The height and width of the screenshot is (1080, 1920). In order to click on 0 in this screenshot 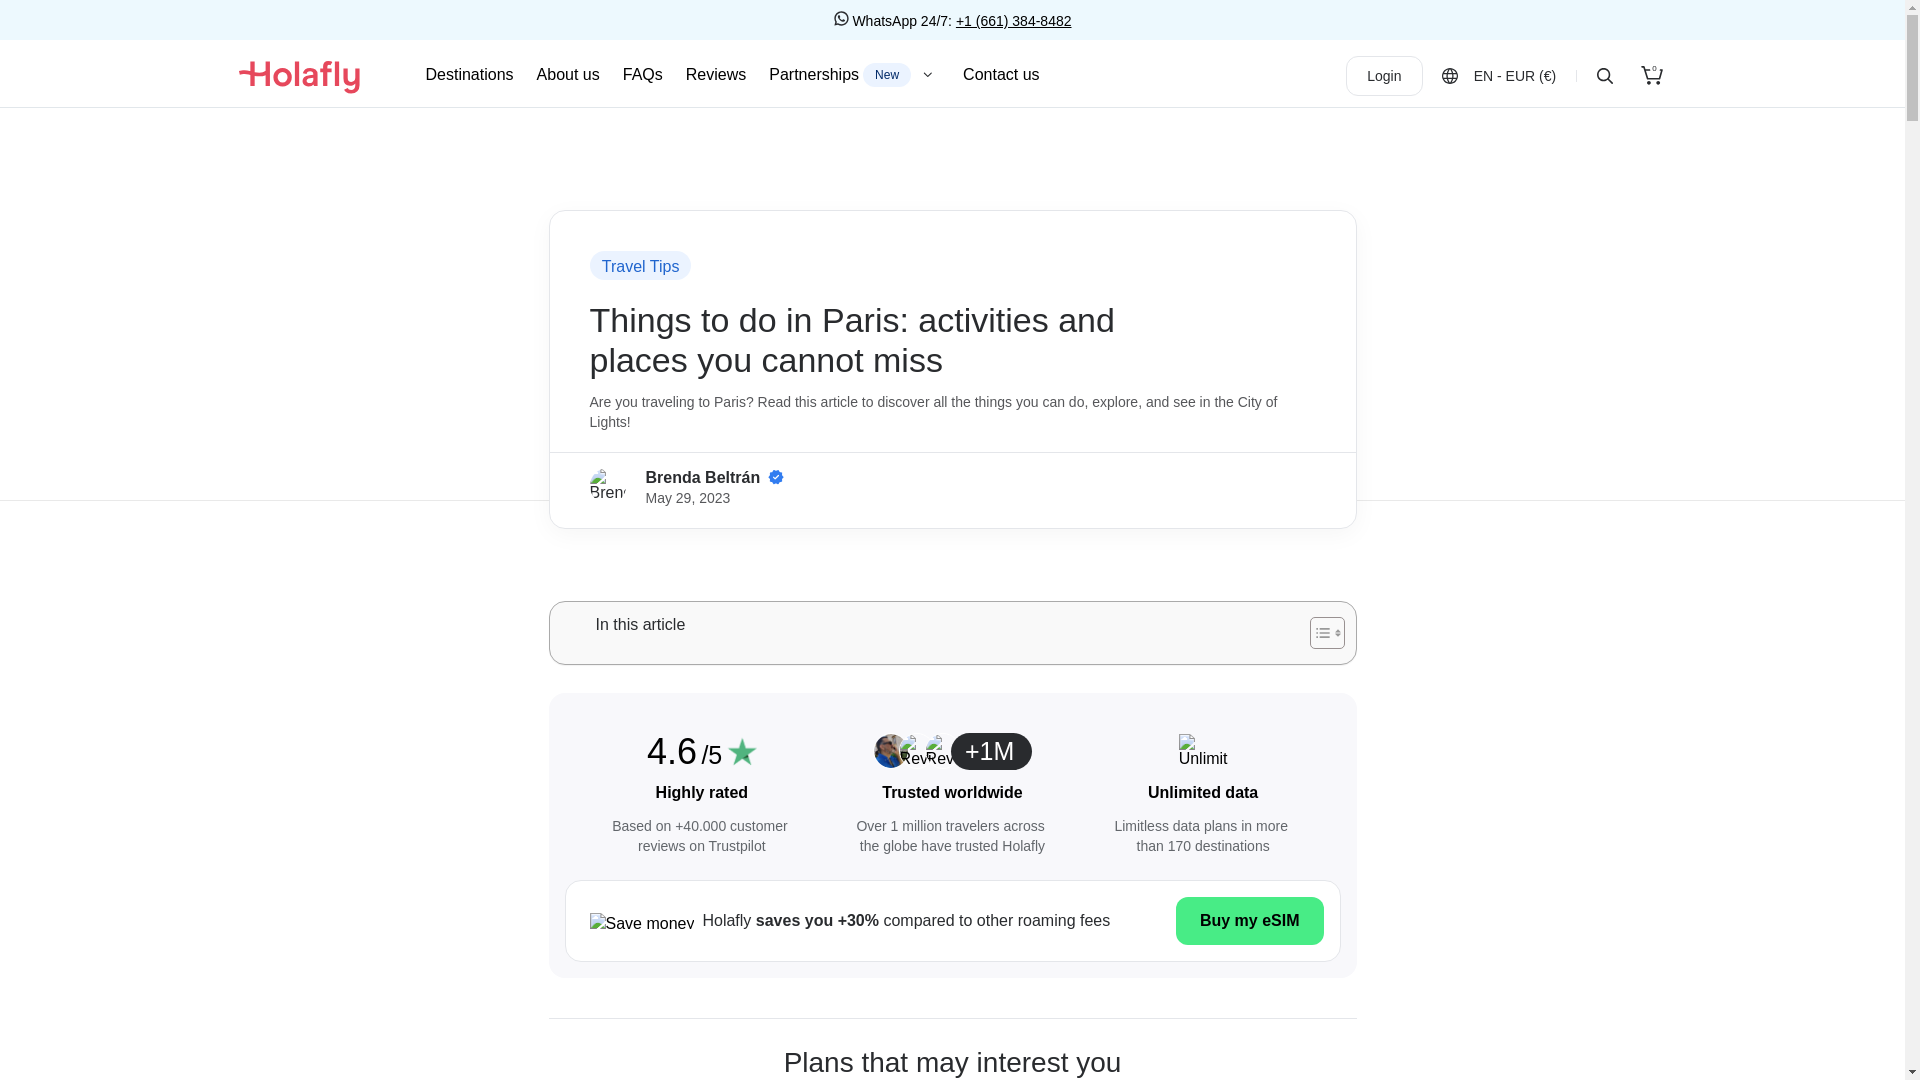, I will do `click(1384, 76)`.